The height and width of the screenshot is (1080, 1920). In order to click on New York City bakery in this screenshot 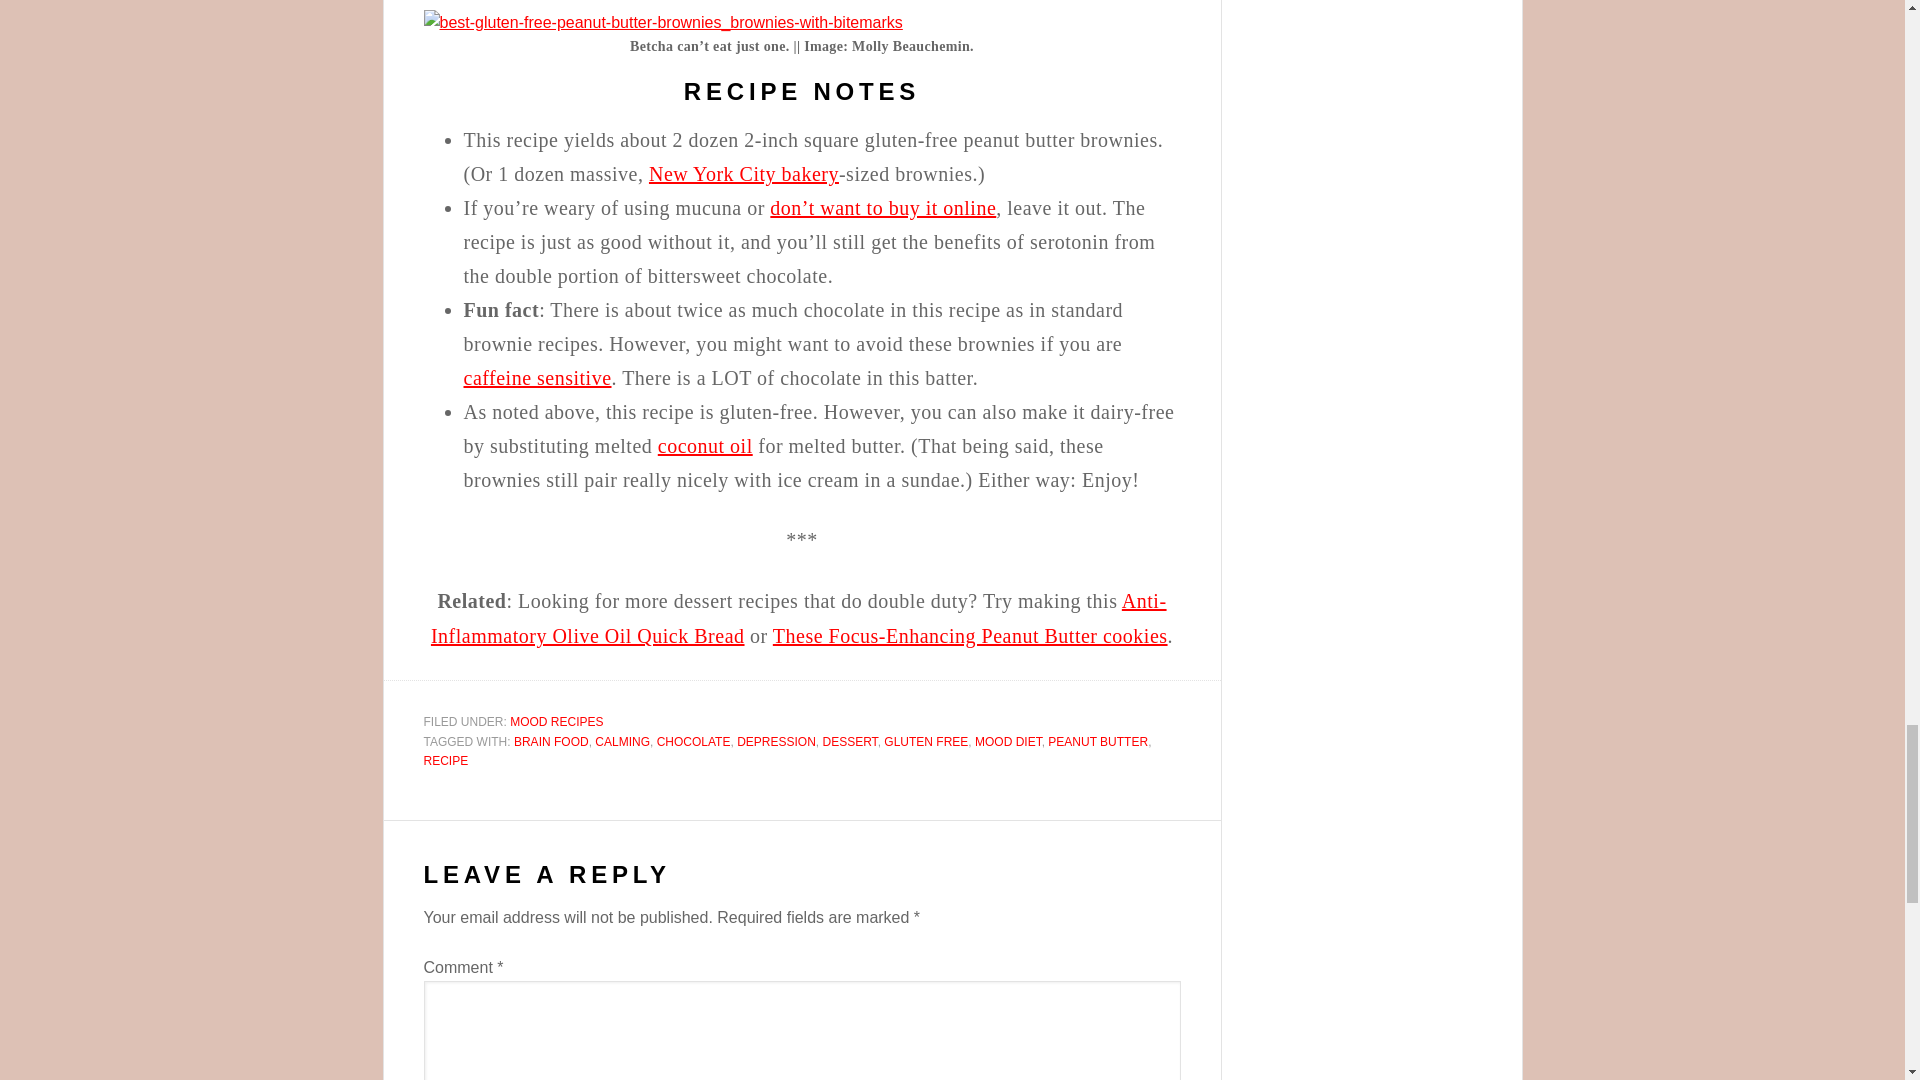, I will do `click(744, 174)`.